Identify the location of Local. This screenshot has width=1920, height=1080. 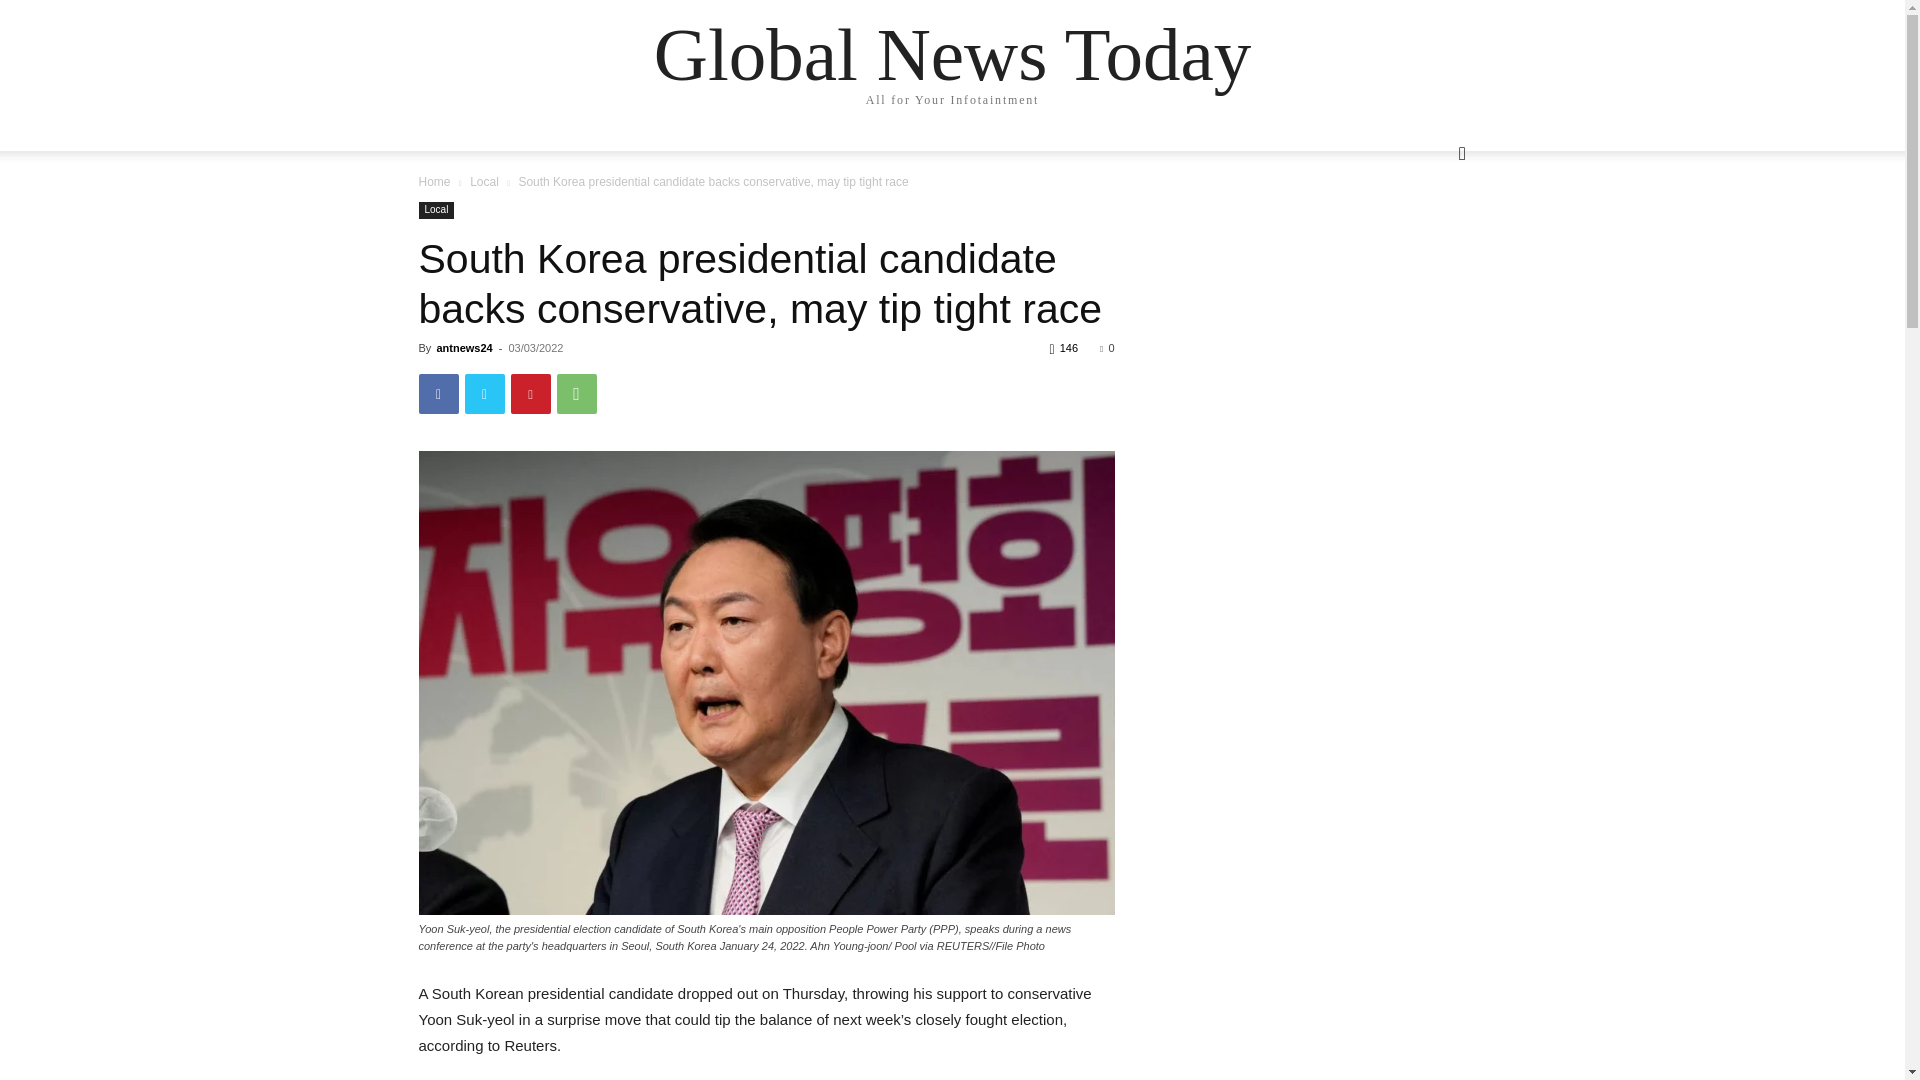
(436, 210).